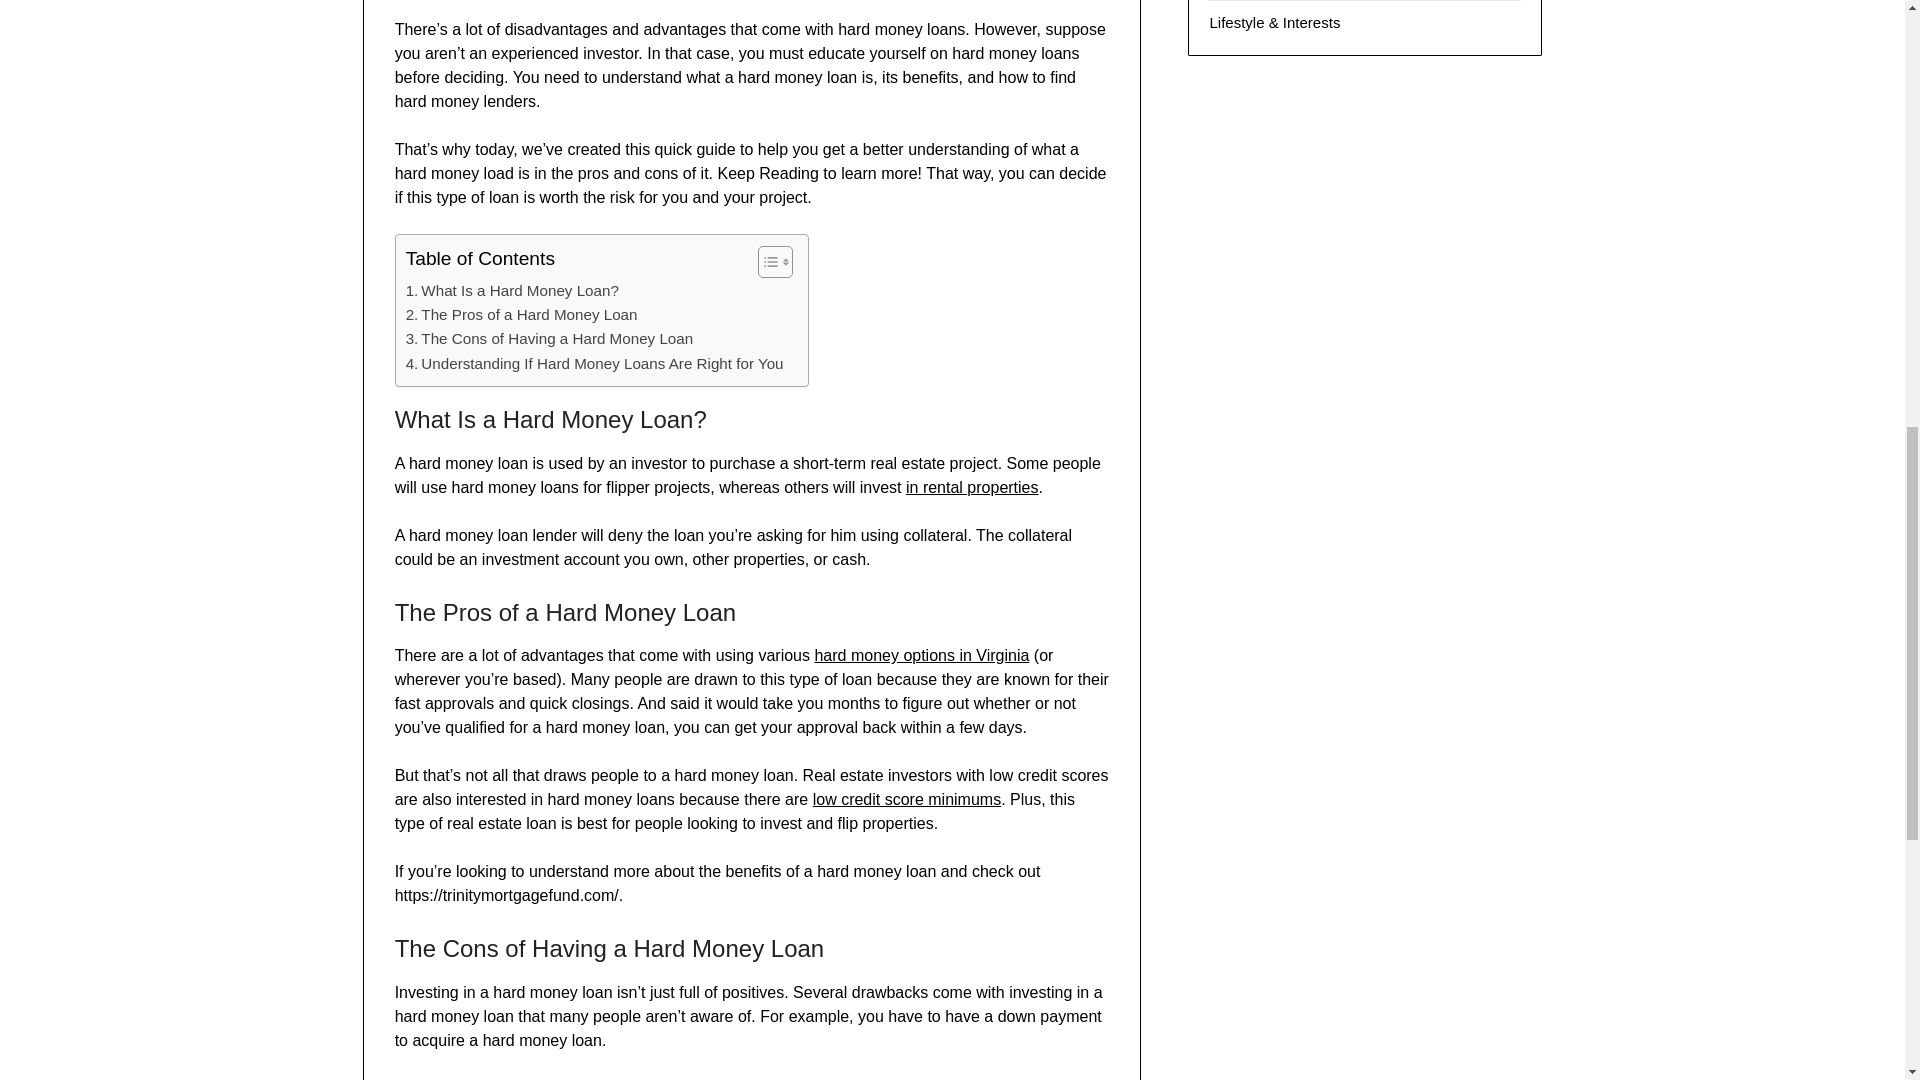 The height and width of the screenshot is (1080, 1920). Describe the element at coordinates (972, 486) in the screenshot. I see `in rental properties` at that location.